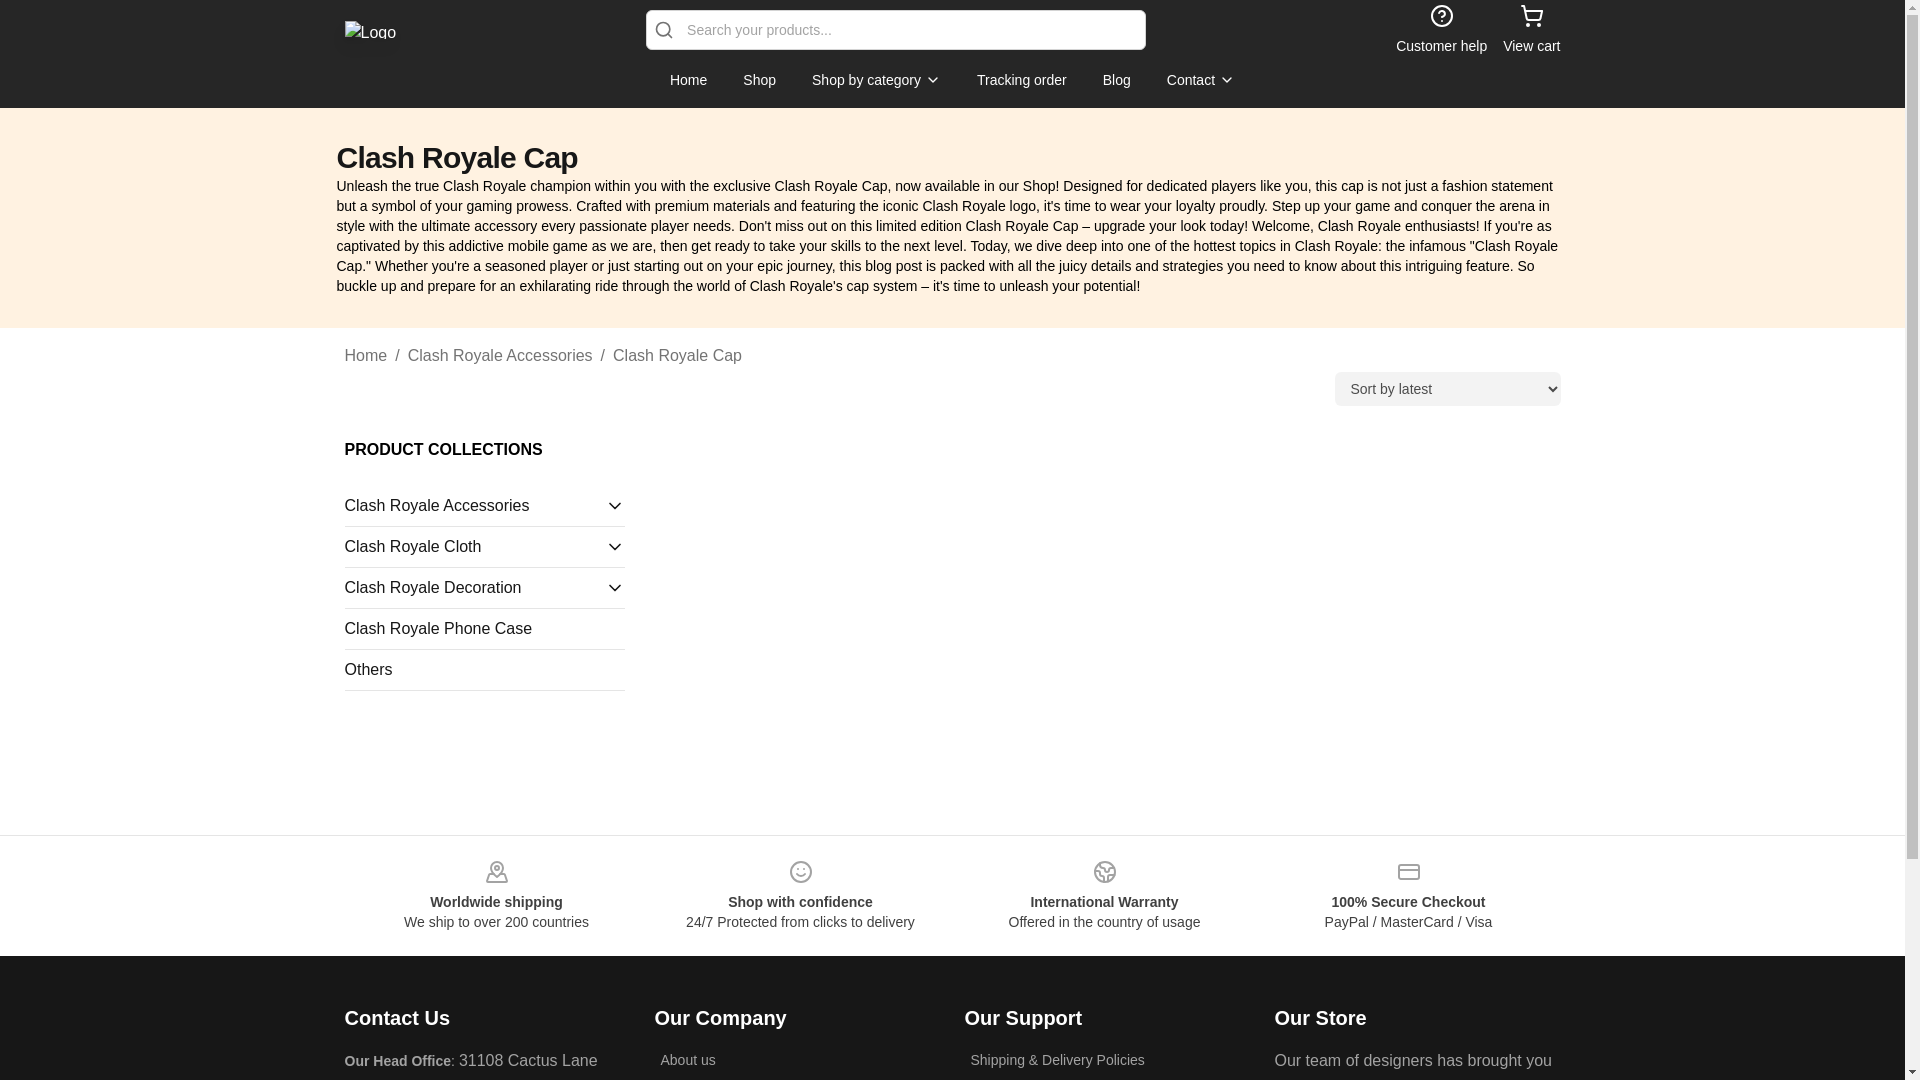 The image size is (1920, 1080). I want to click on Clash Royale Cap, so click(676, 356).